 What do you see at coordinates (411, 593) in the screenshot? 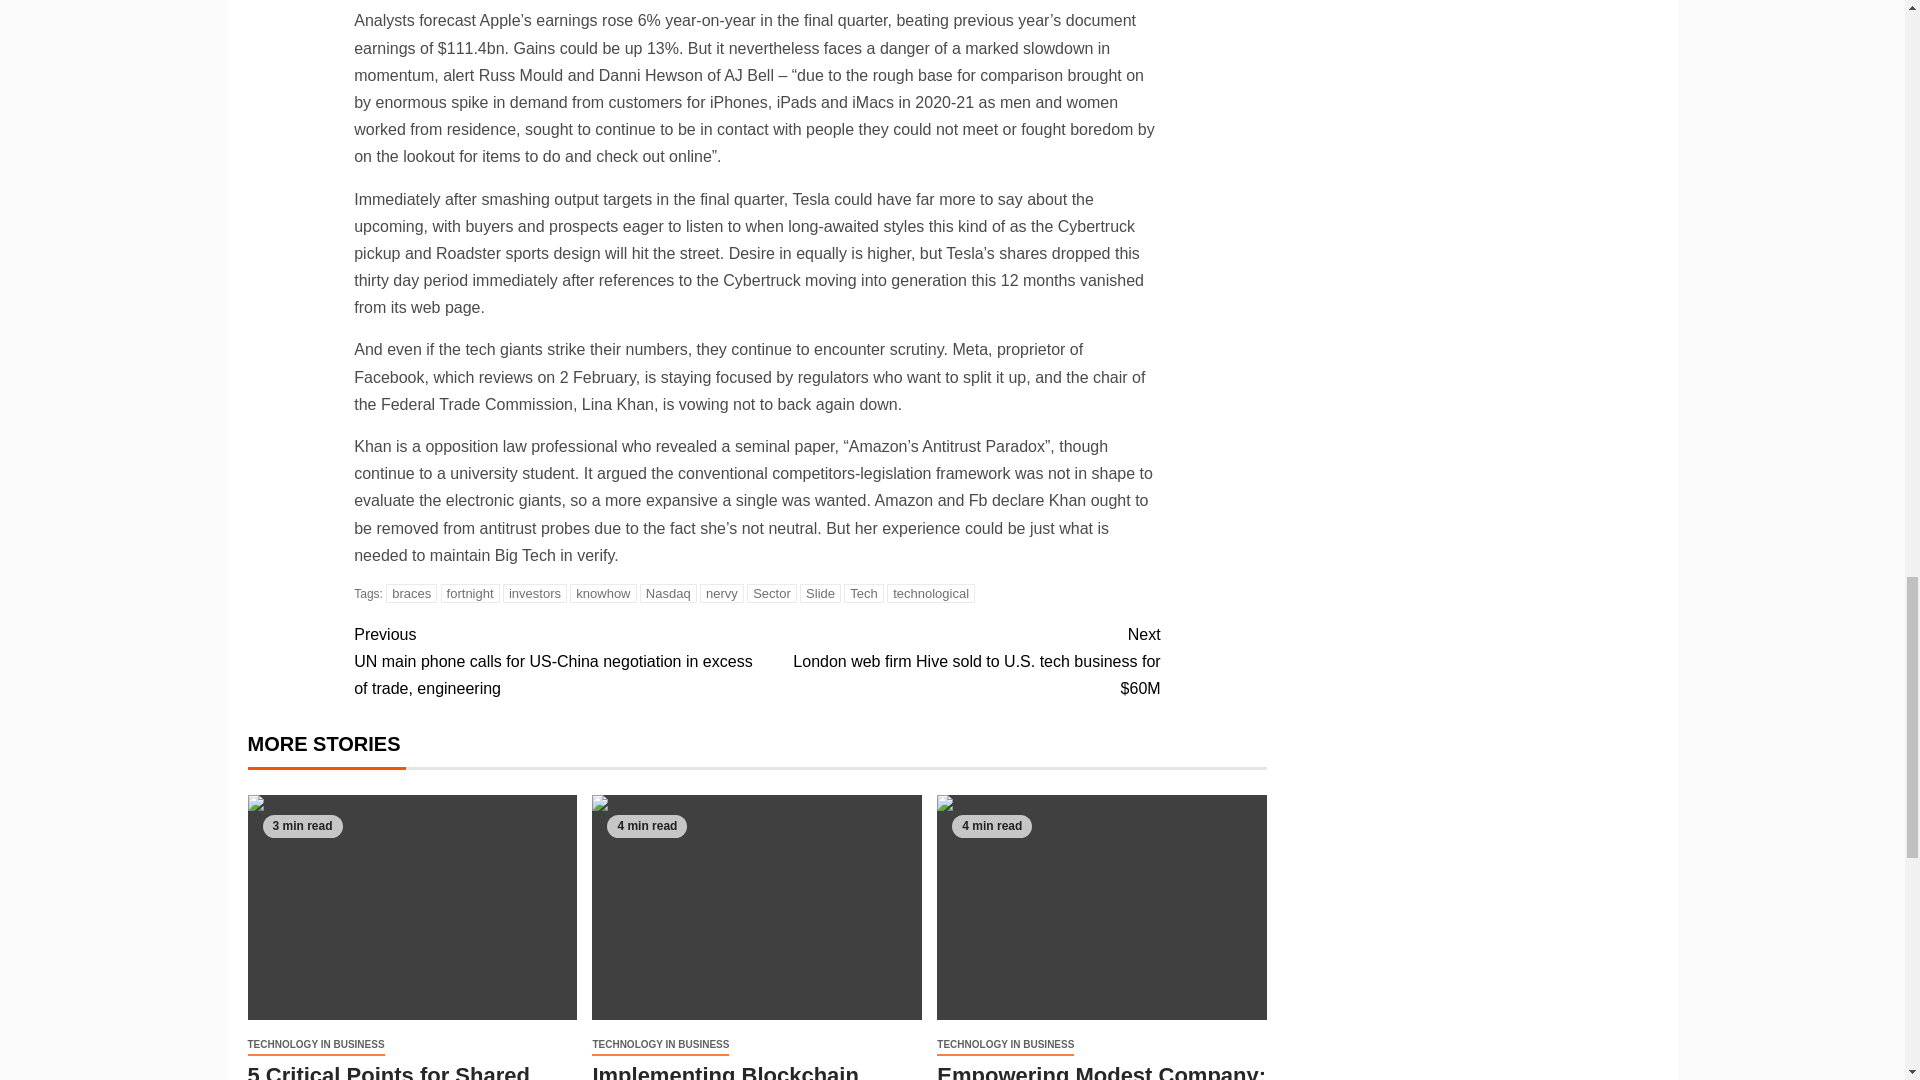
I see `braces` at bounding box center [411, 593].